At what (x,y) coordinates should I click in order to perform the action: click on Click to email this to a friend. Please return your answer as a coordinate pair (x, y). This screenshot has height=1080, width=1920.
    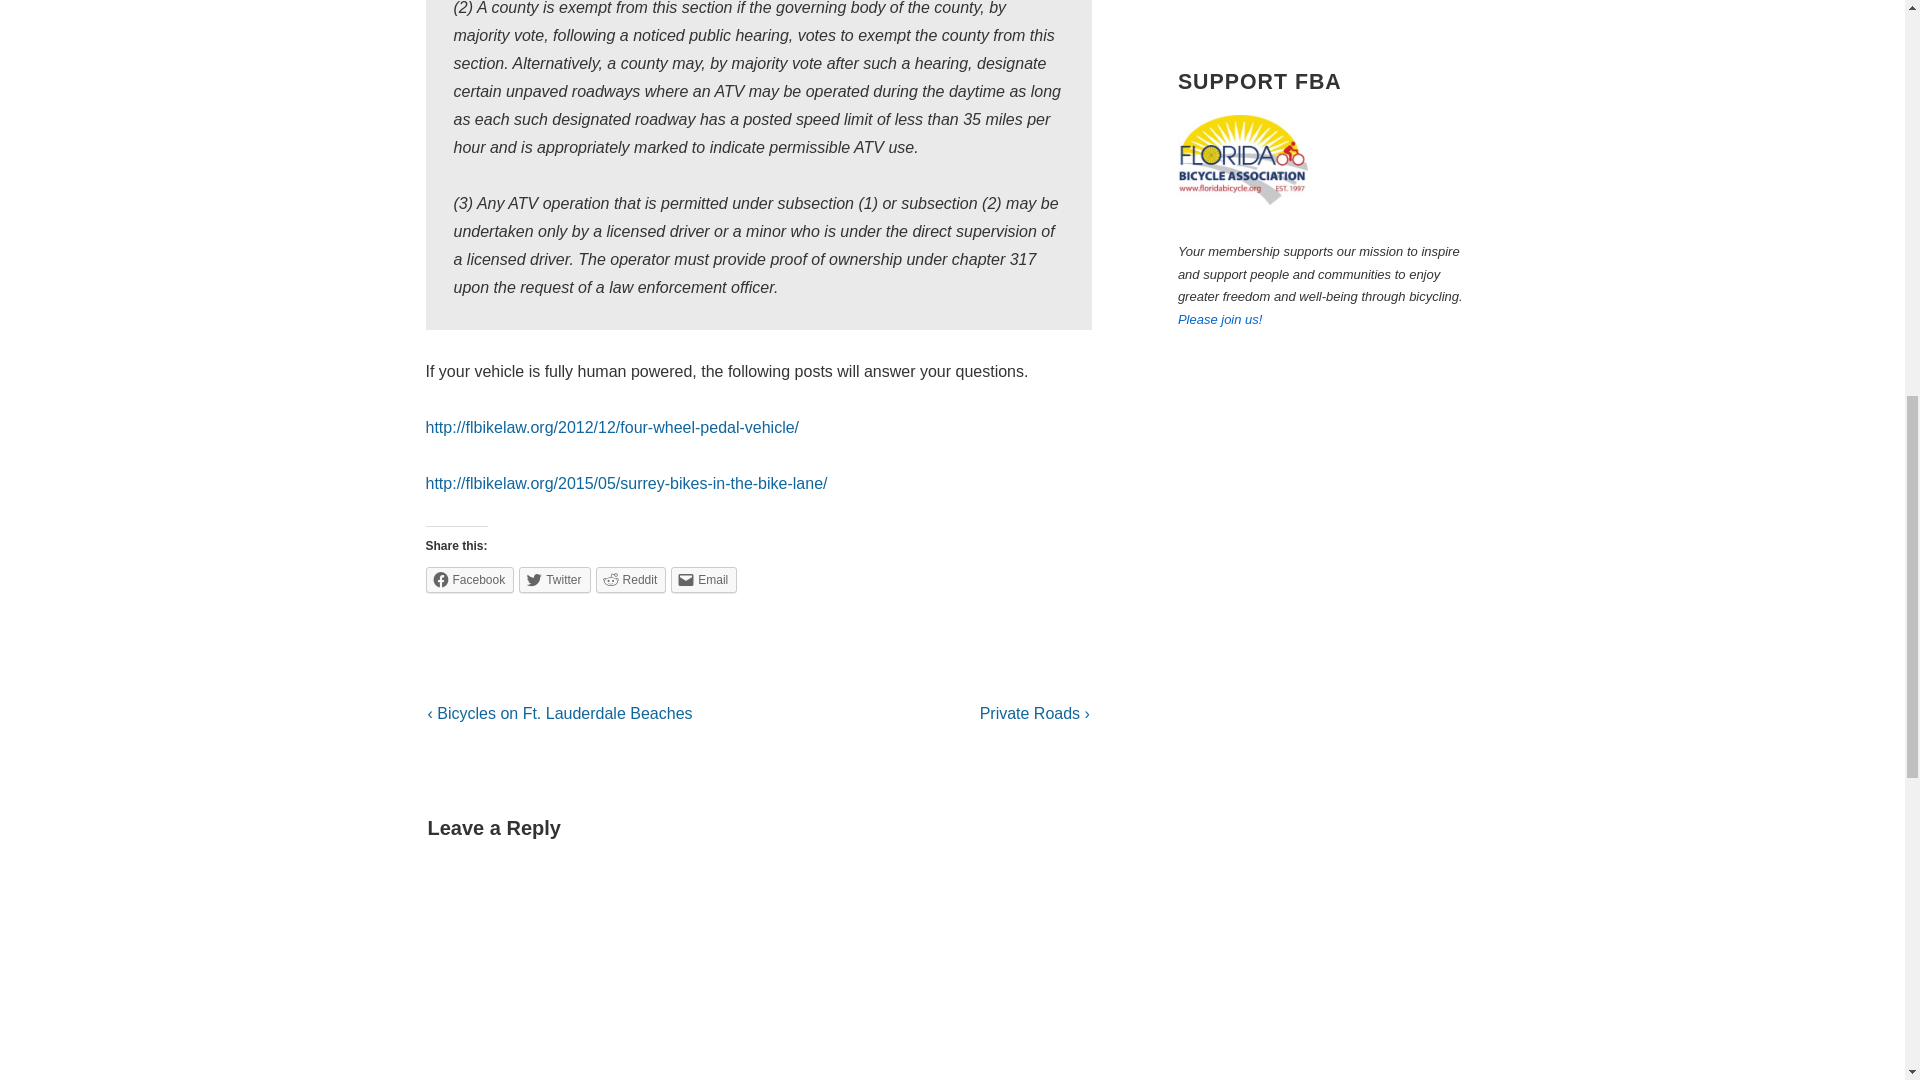
    Looking at the image, I should click on (704, 580).